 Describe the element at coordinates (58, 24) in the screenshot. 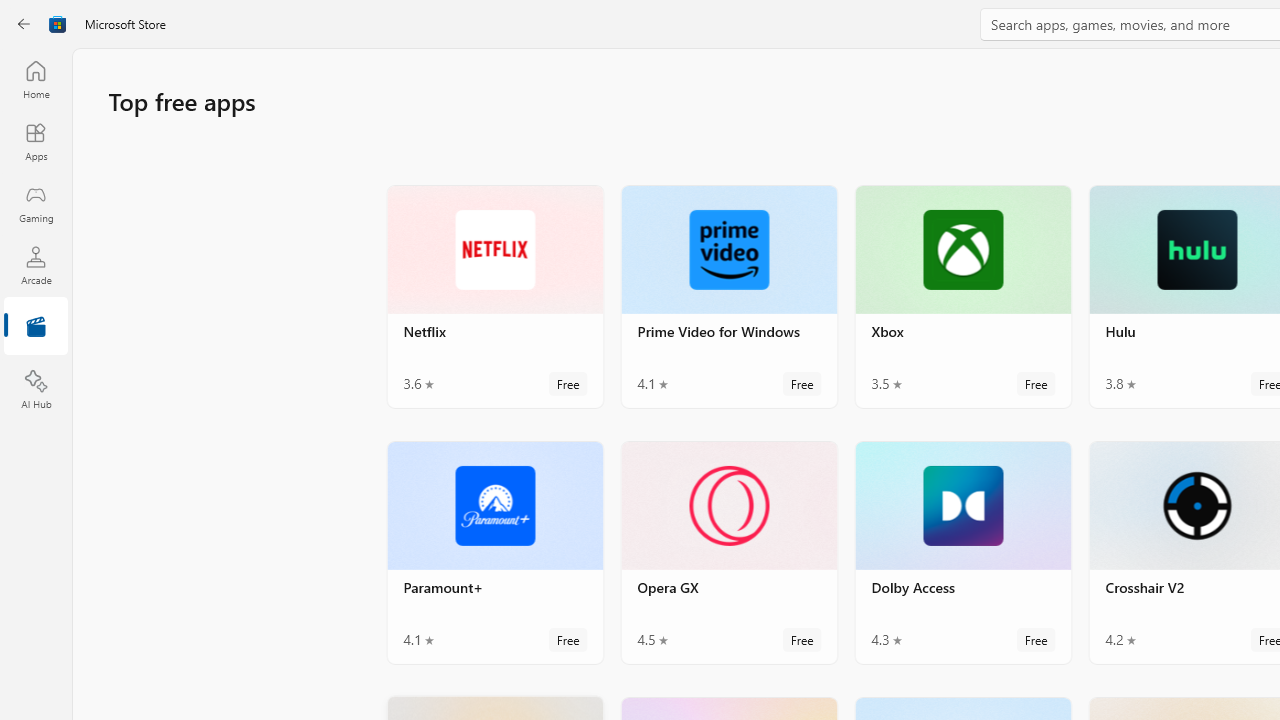

I see `Class: Image` at that location.